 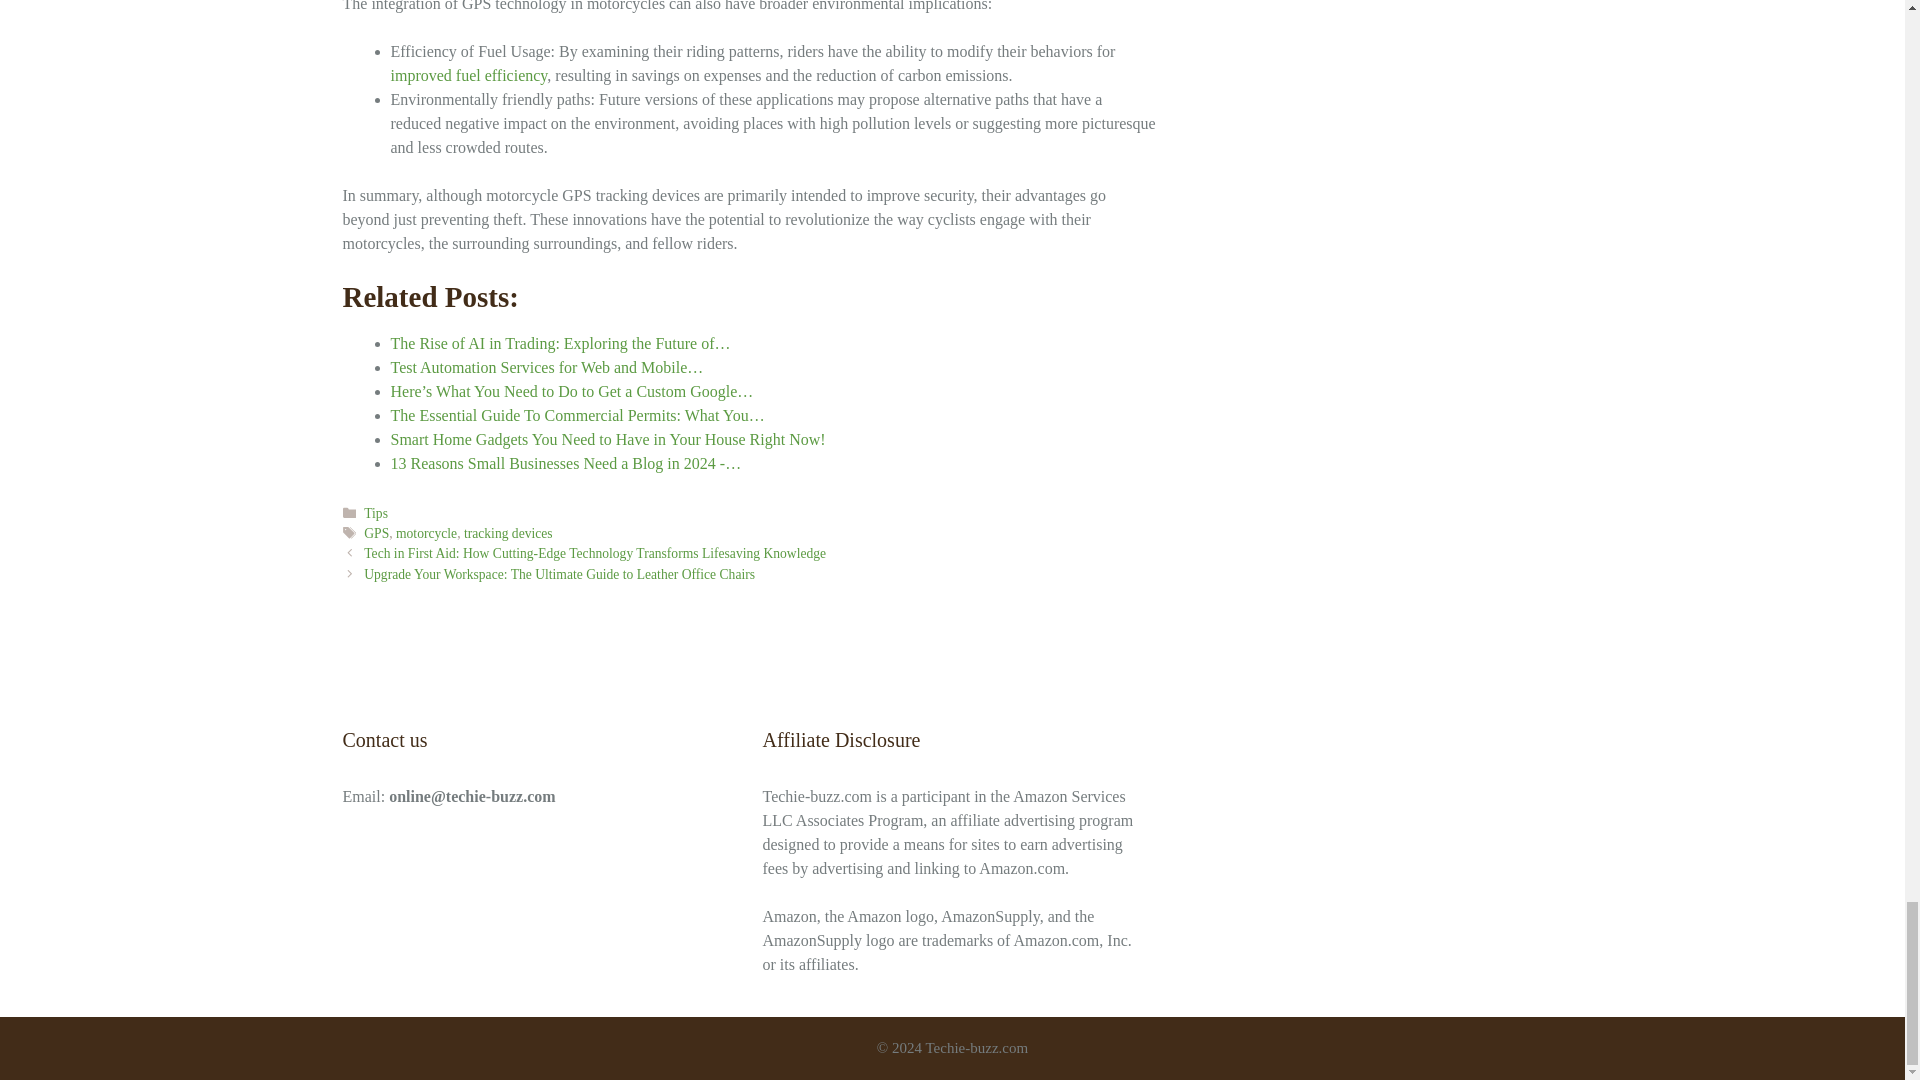 What do you see at coordinates (376, 513) in the screenshot?
I see `Tips` at bounding box center [376, 513].